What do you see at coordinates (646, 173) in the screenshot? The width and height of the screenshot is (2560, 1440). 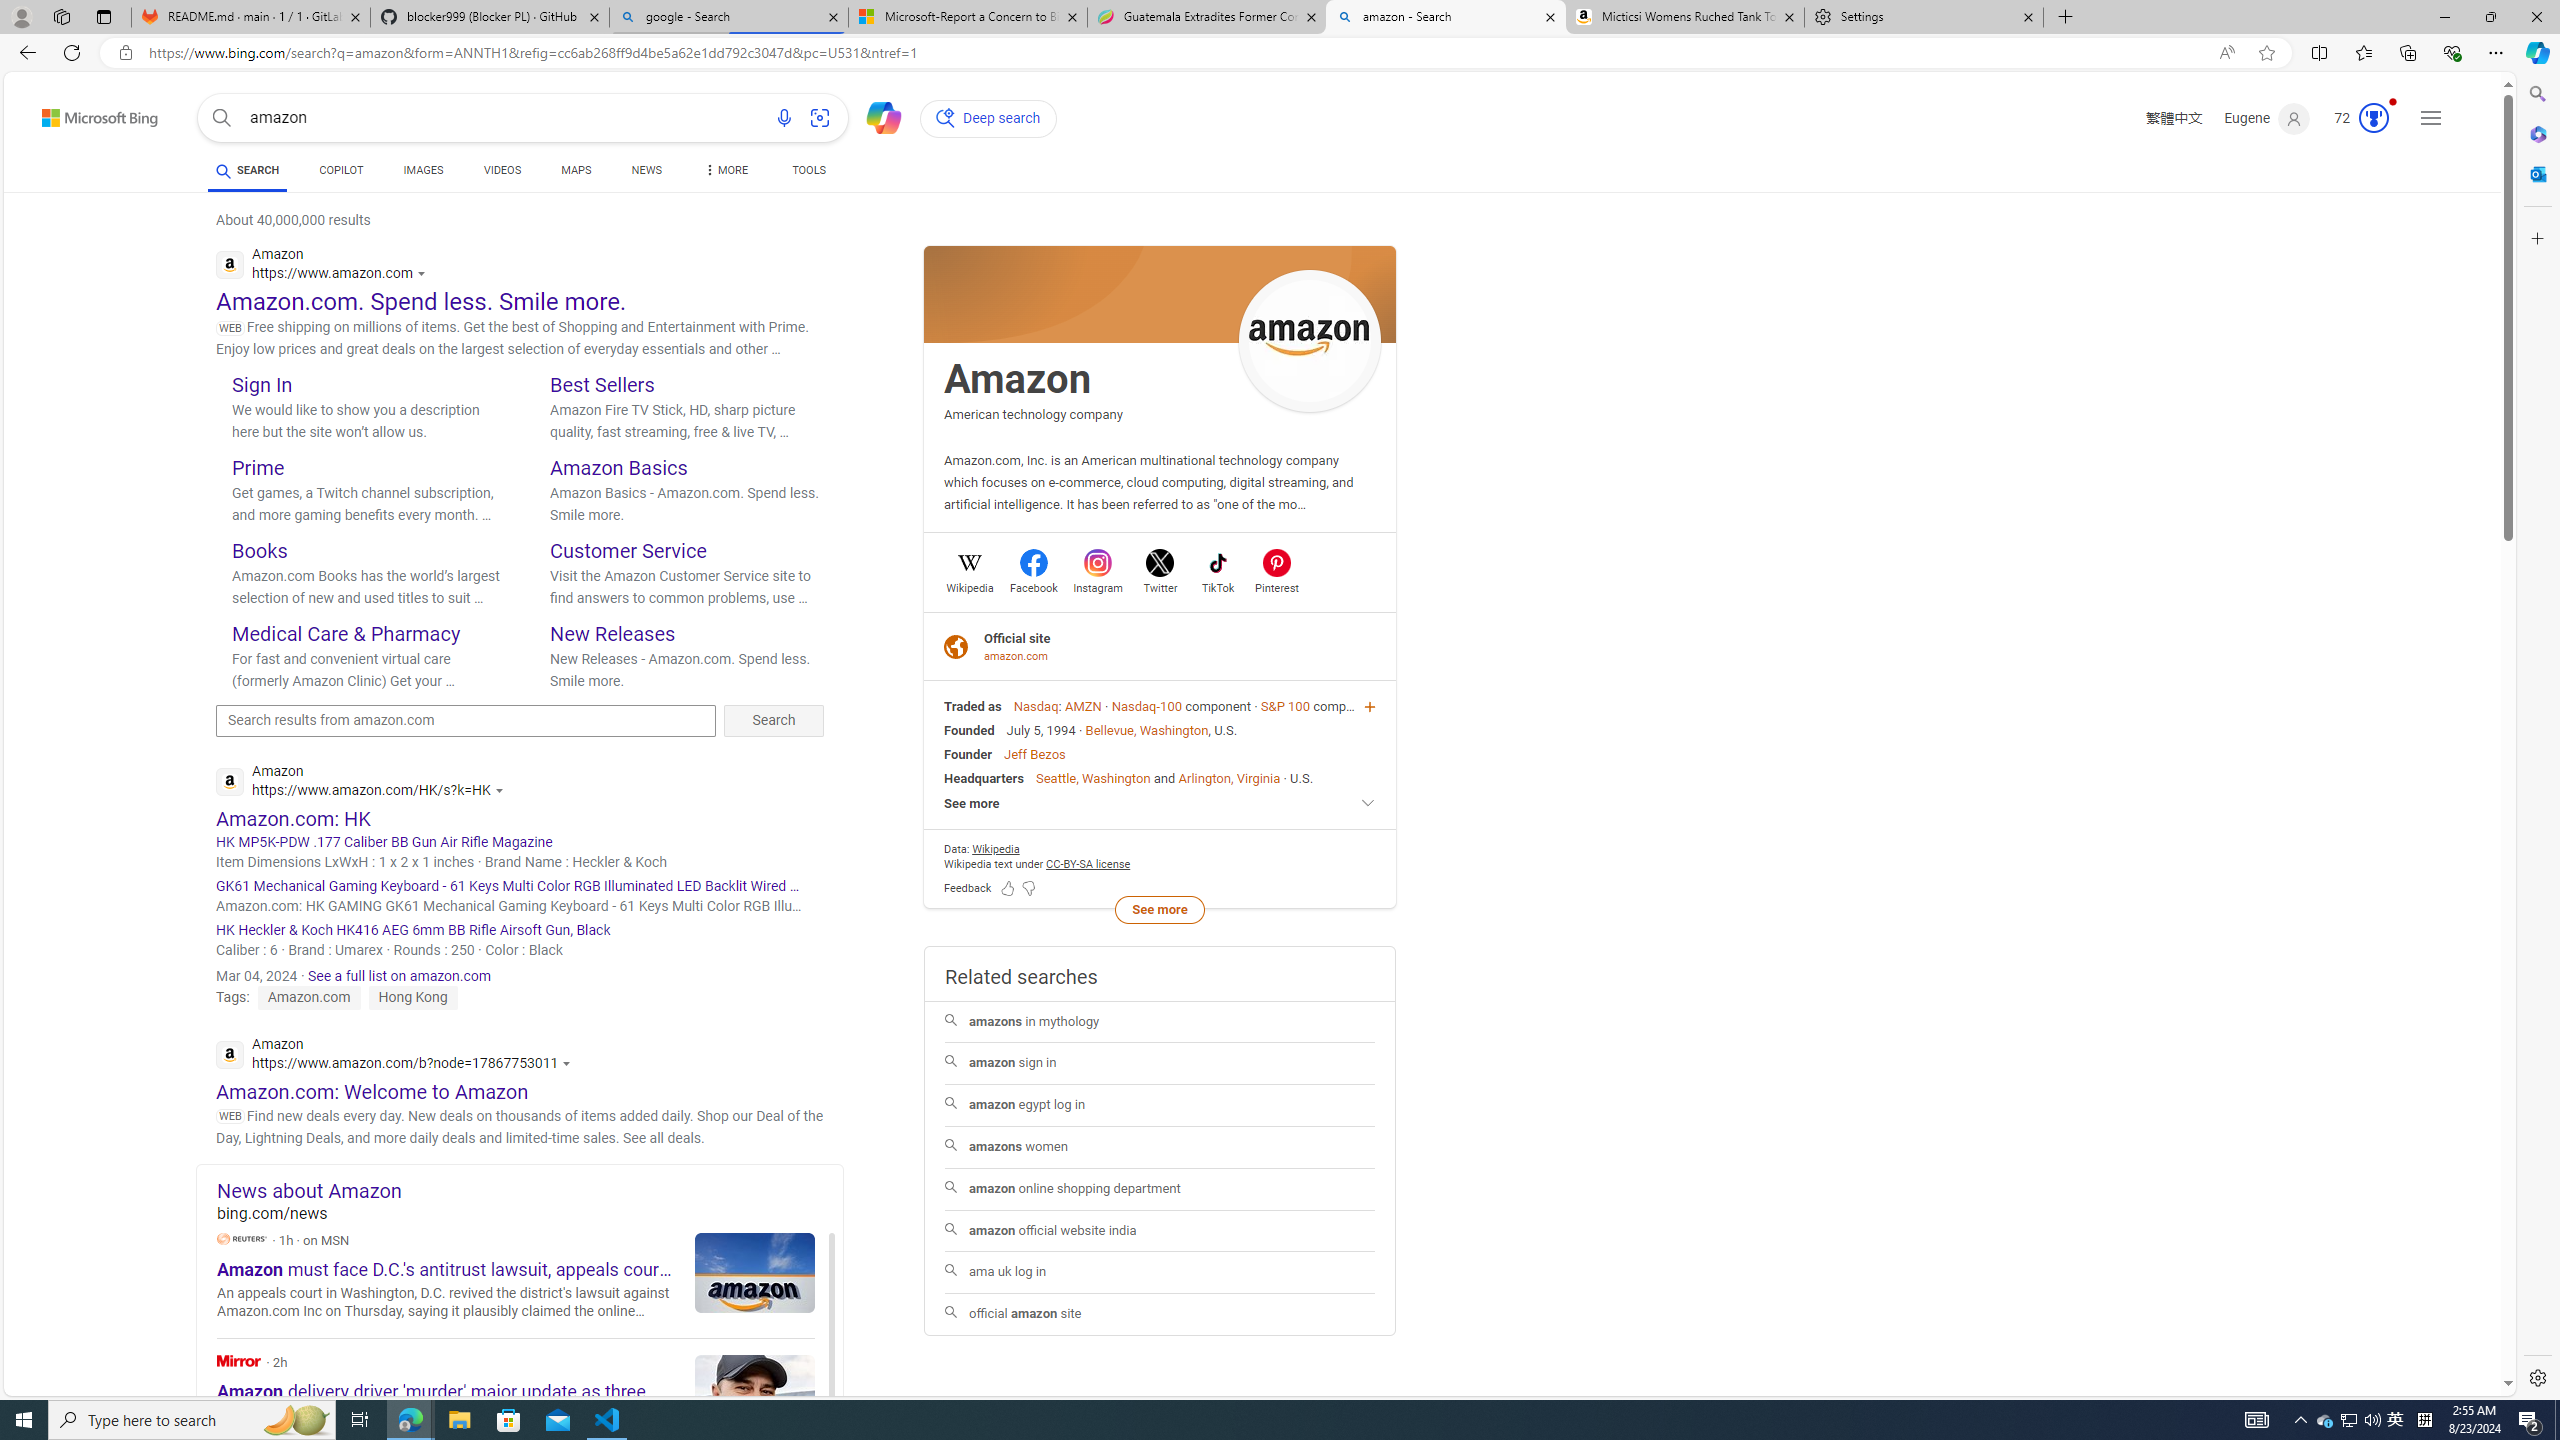 I see `NEWS` at bounding box center [646, 173].